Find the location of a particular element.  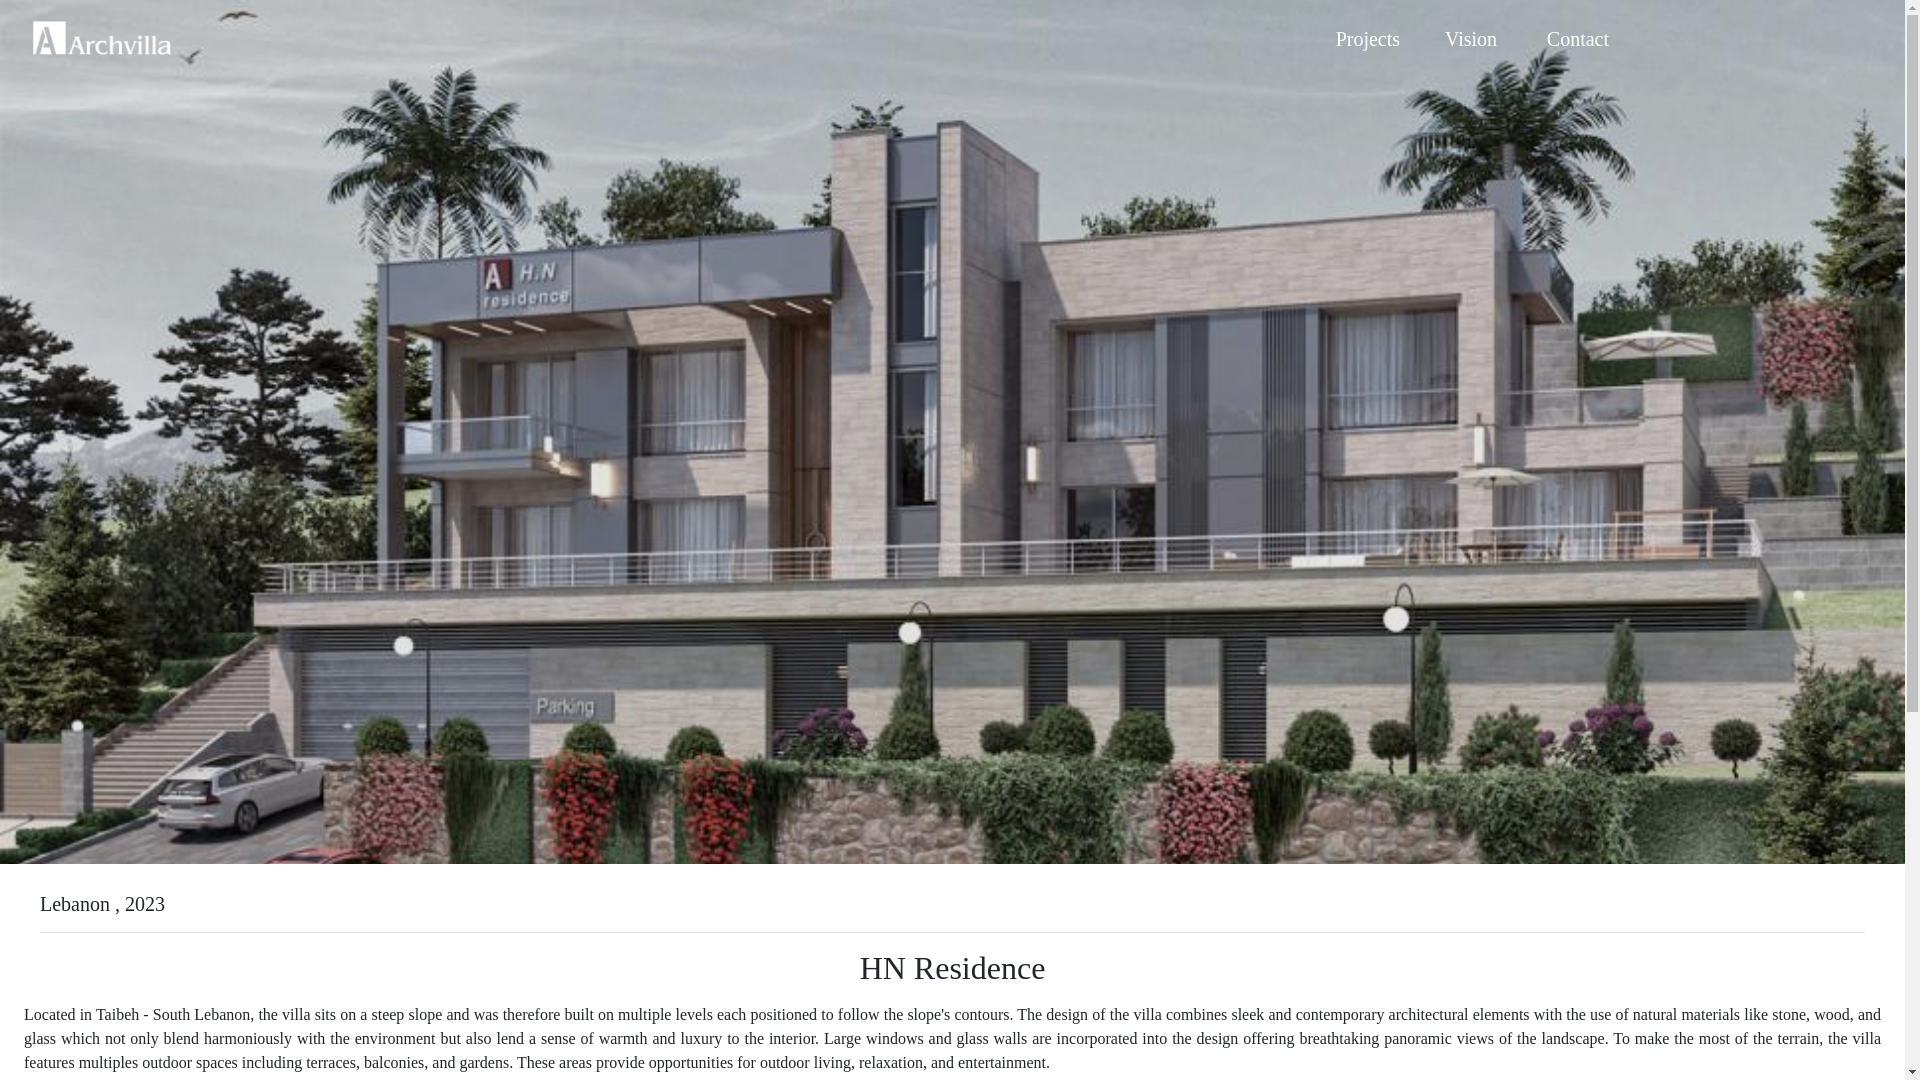

Projects is located at coordinates (1366, 38).